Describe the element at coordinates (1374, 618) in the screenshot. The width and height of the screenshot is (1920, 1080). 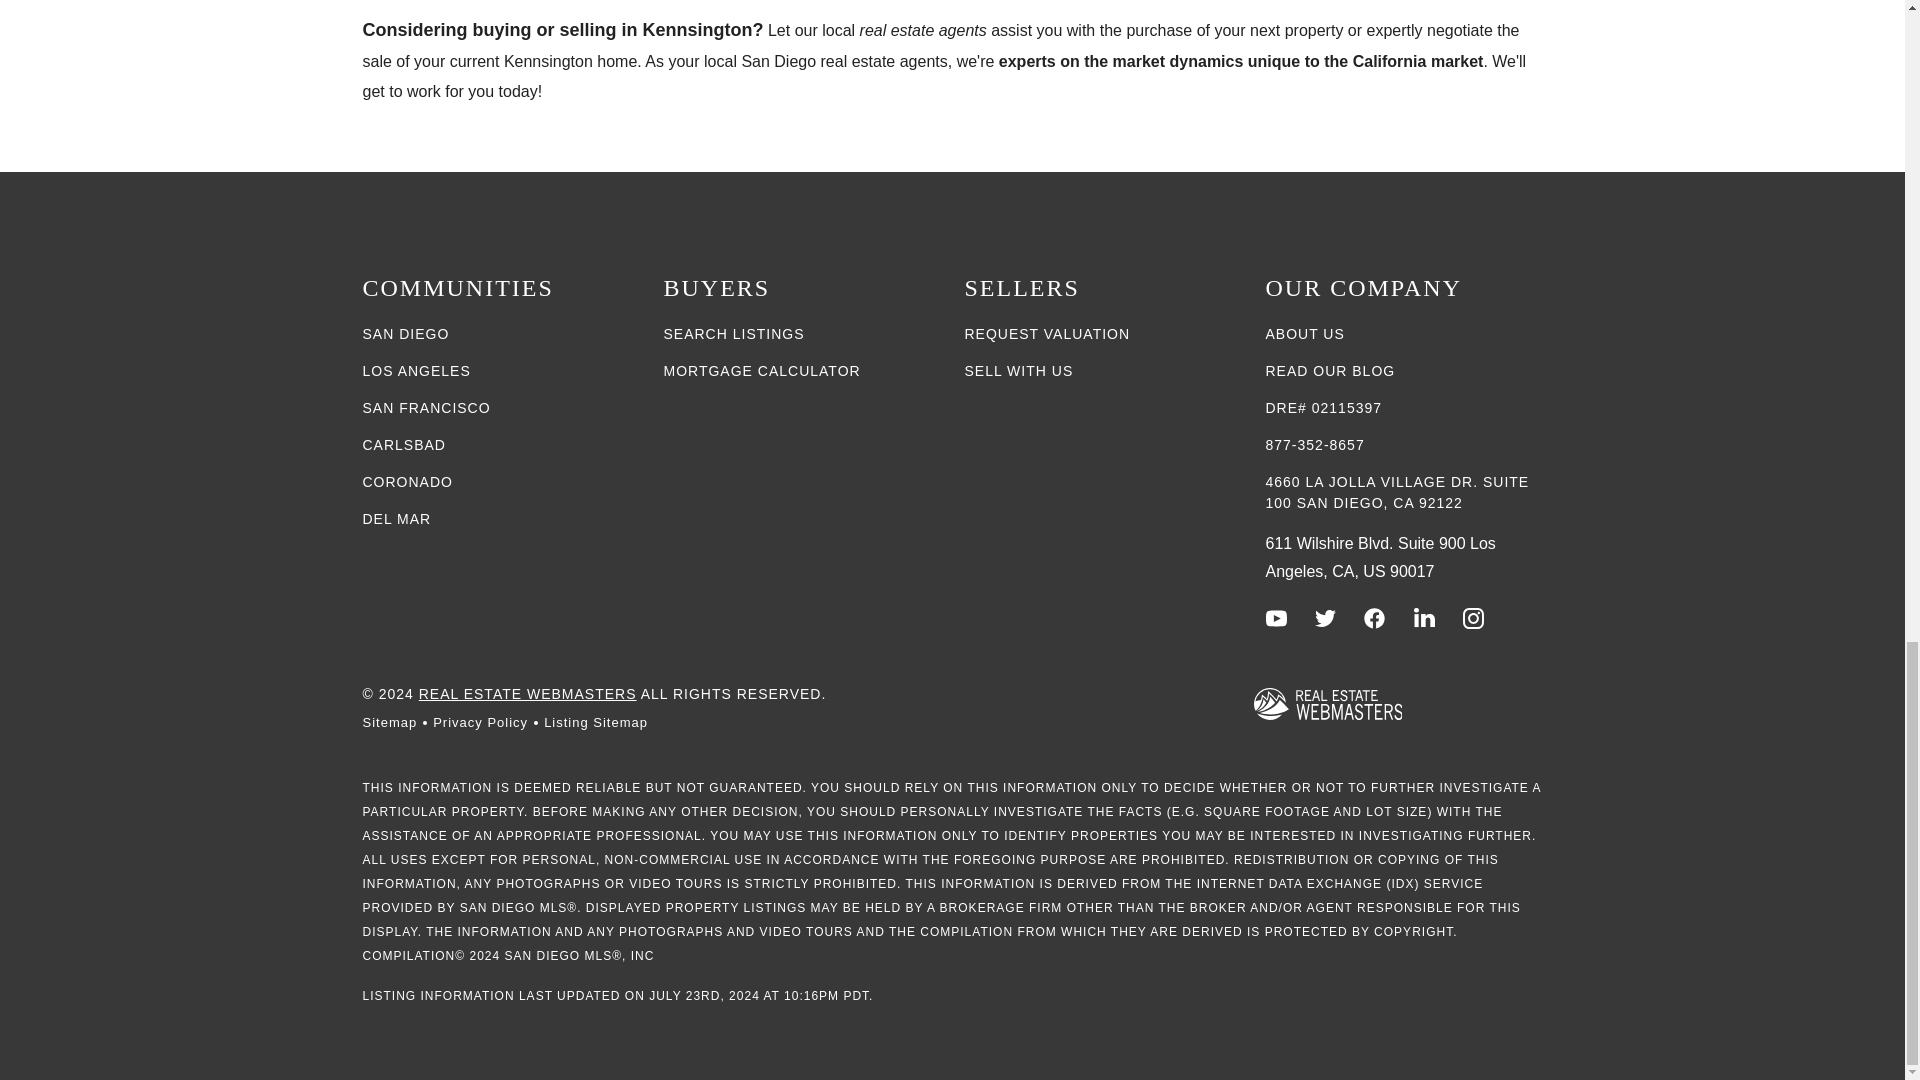
I see `FACEBOOK` at that location.